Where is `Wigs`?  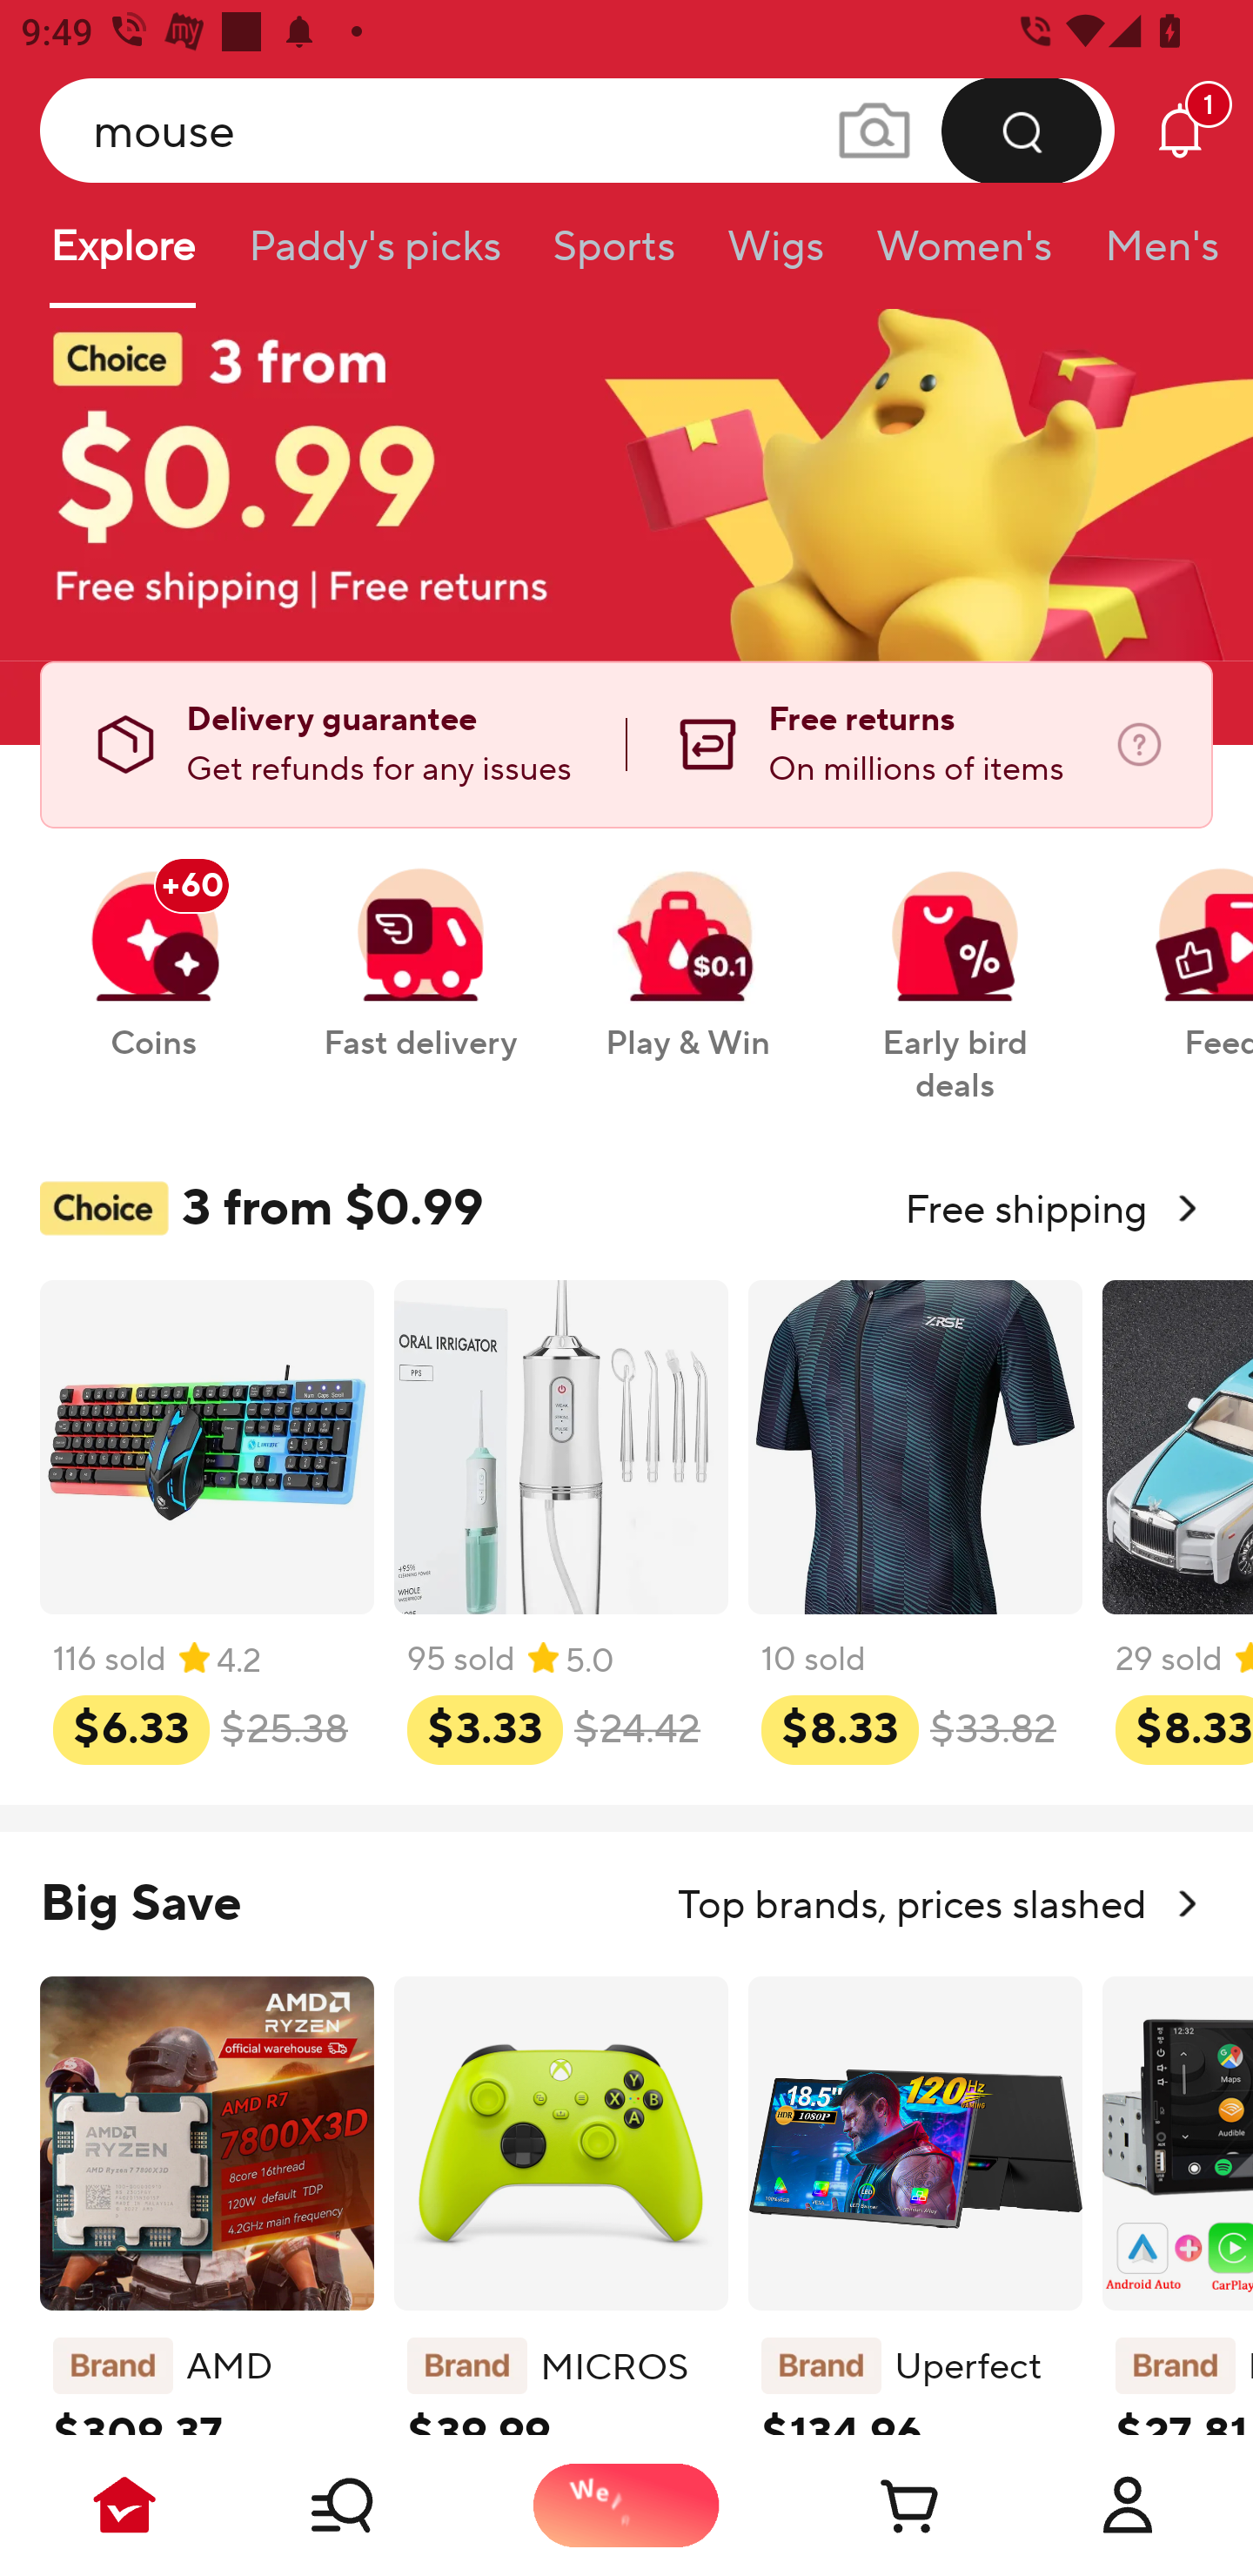 Wigs is located at coordinates (775, 256).